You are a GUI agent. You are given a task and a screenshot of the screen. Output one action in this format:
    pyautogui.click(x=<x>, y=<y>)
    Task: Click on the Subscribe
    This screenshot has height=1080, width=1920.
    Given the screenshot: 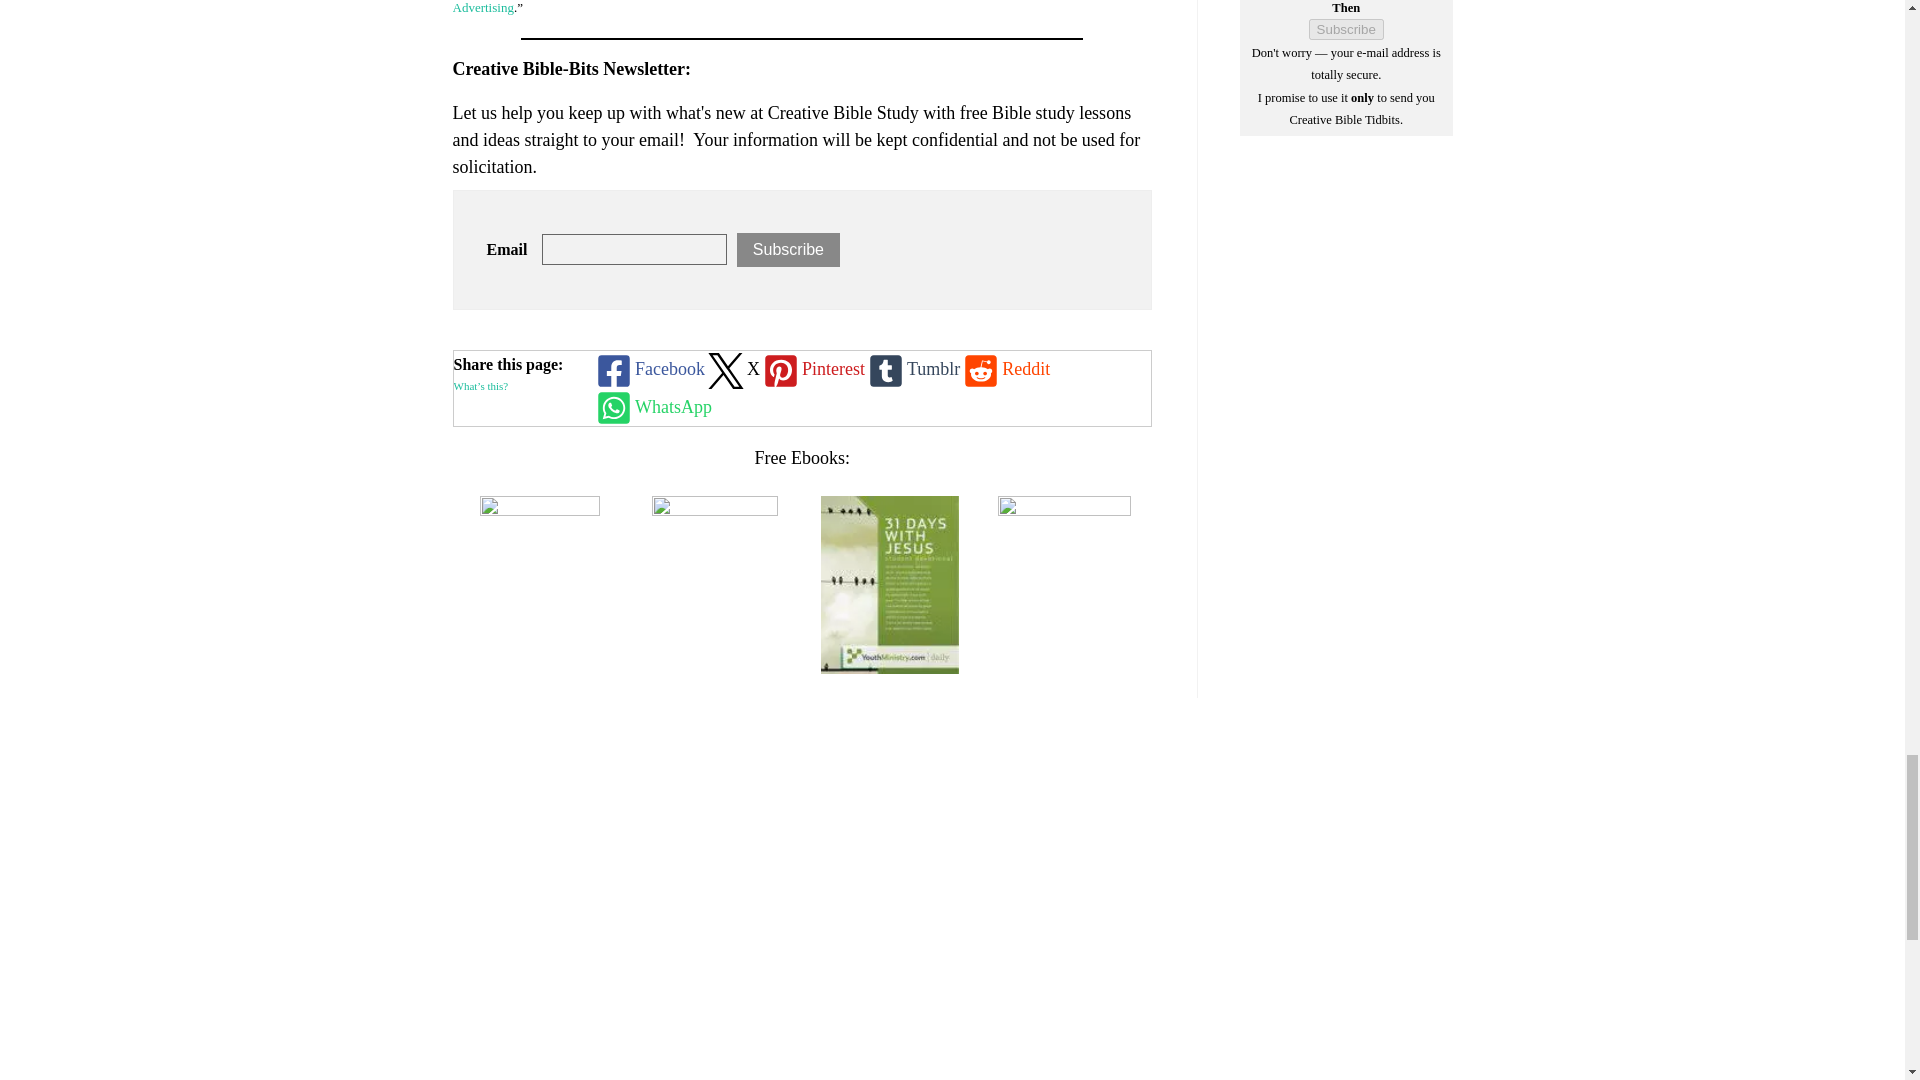 What is the action you would take?
    pyautogui.click(x=1346, y=29)
    